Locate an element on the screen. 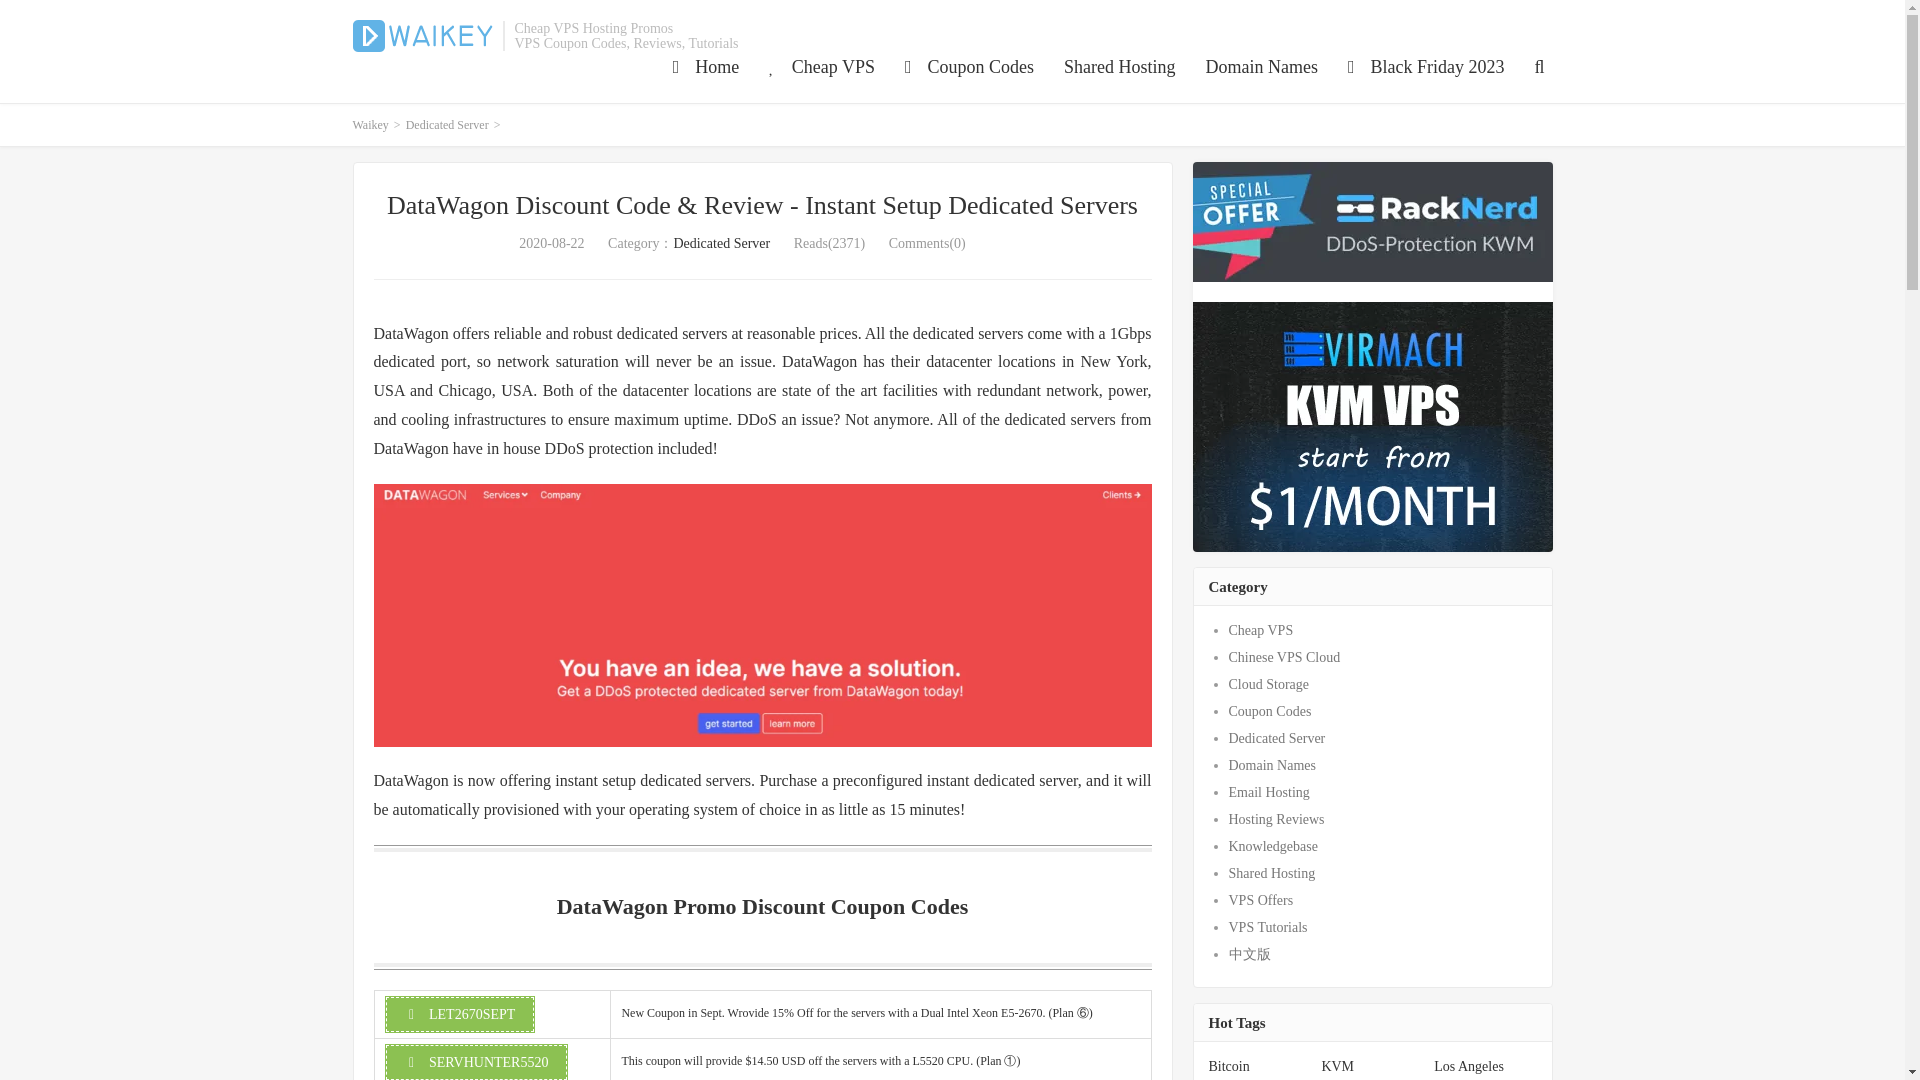  SERVHUNTER5520 is located at coordinates (476, 1062).